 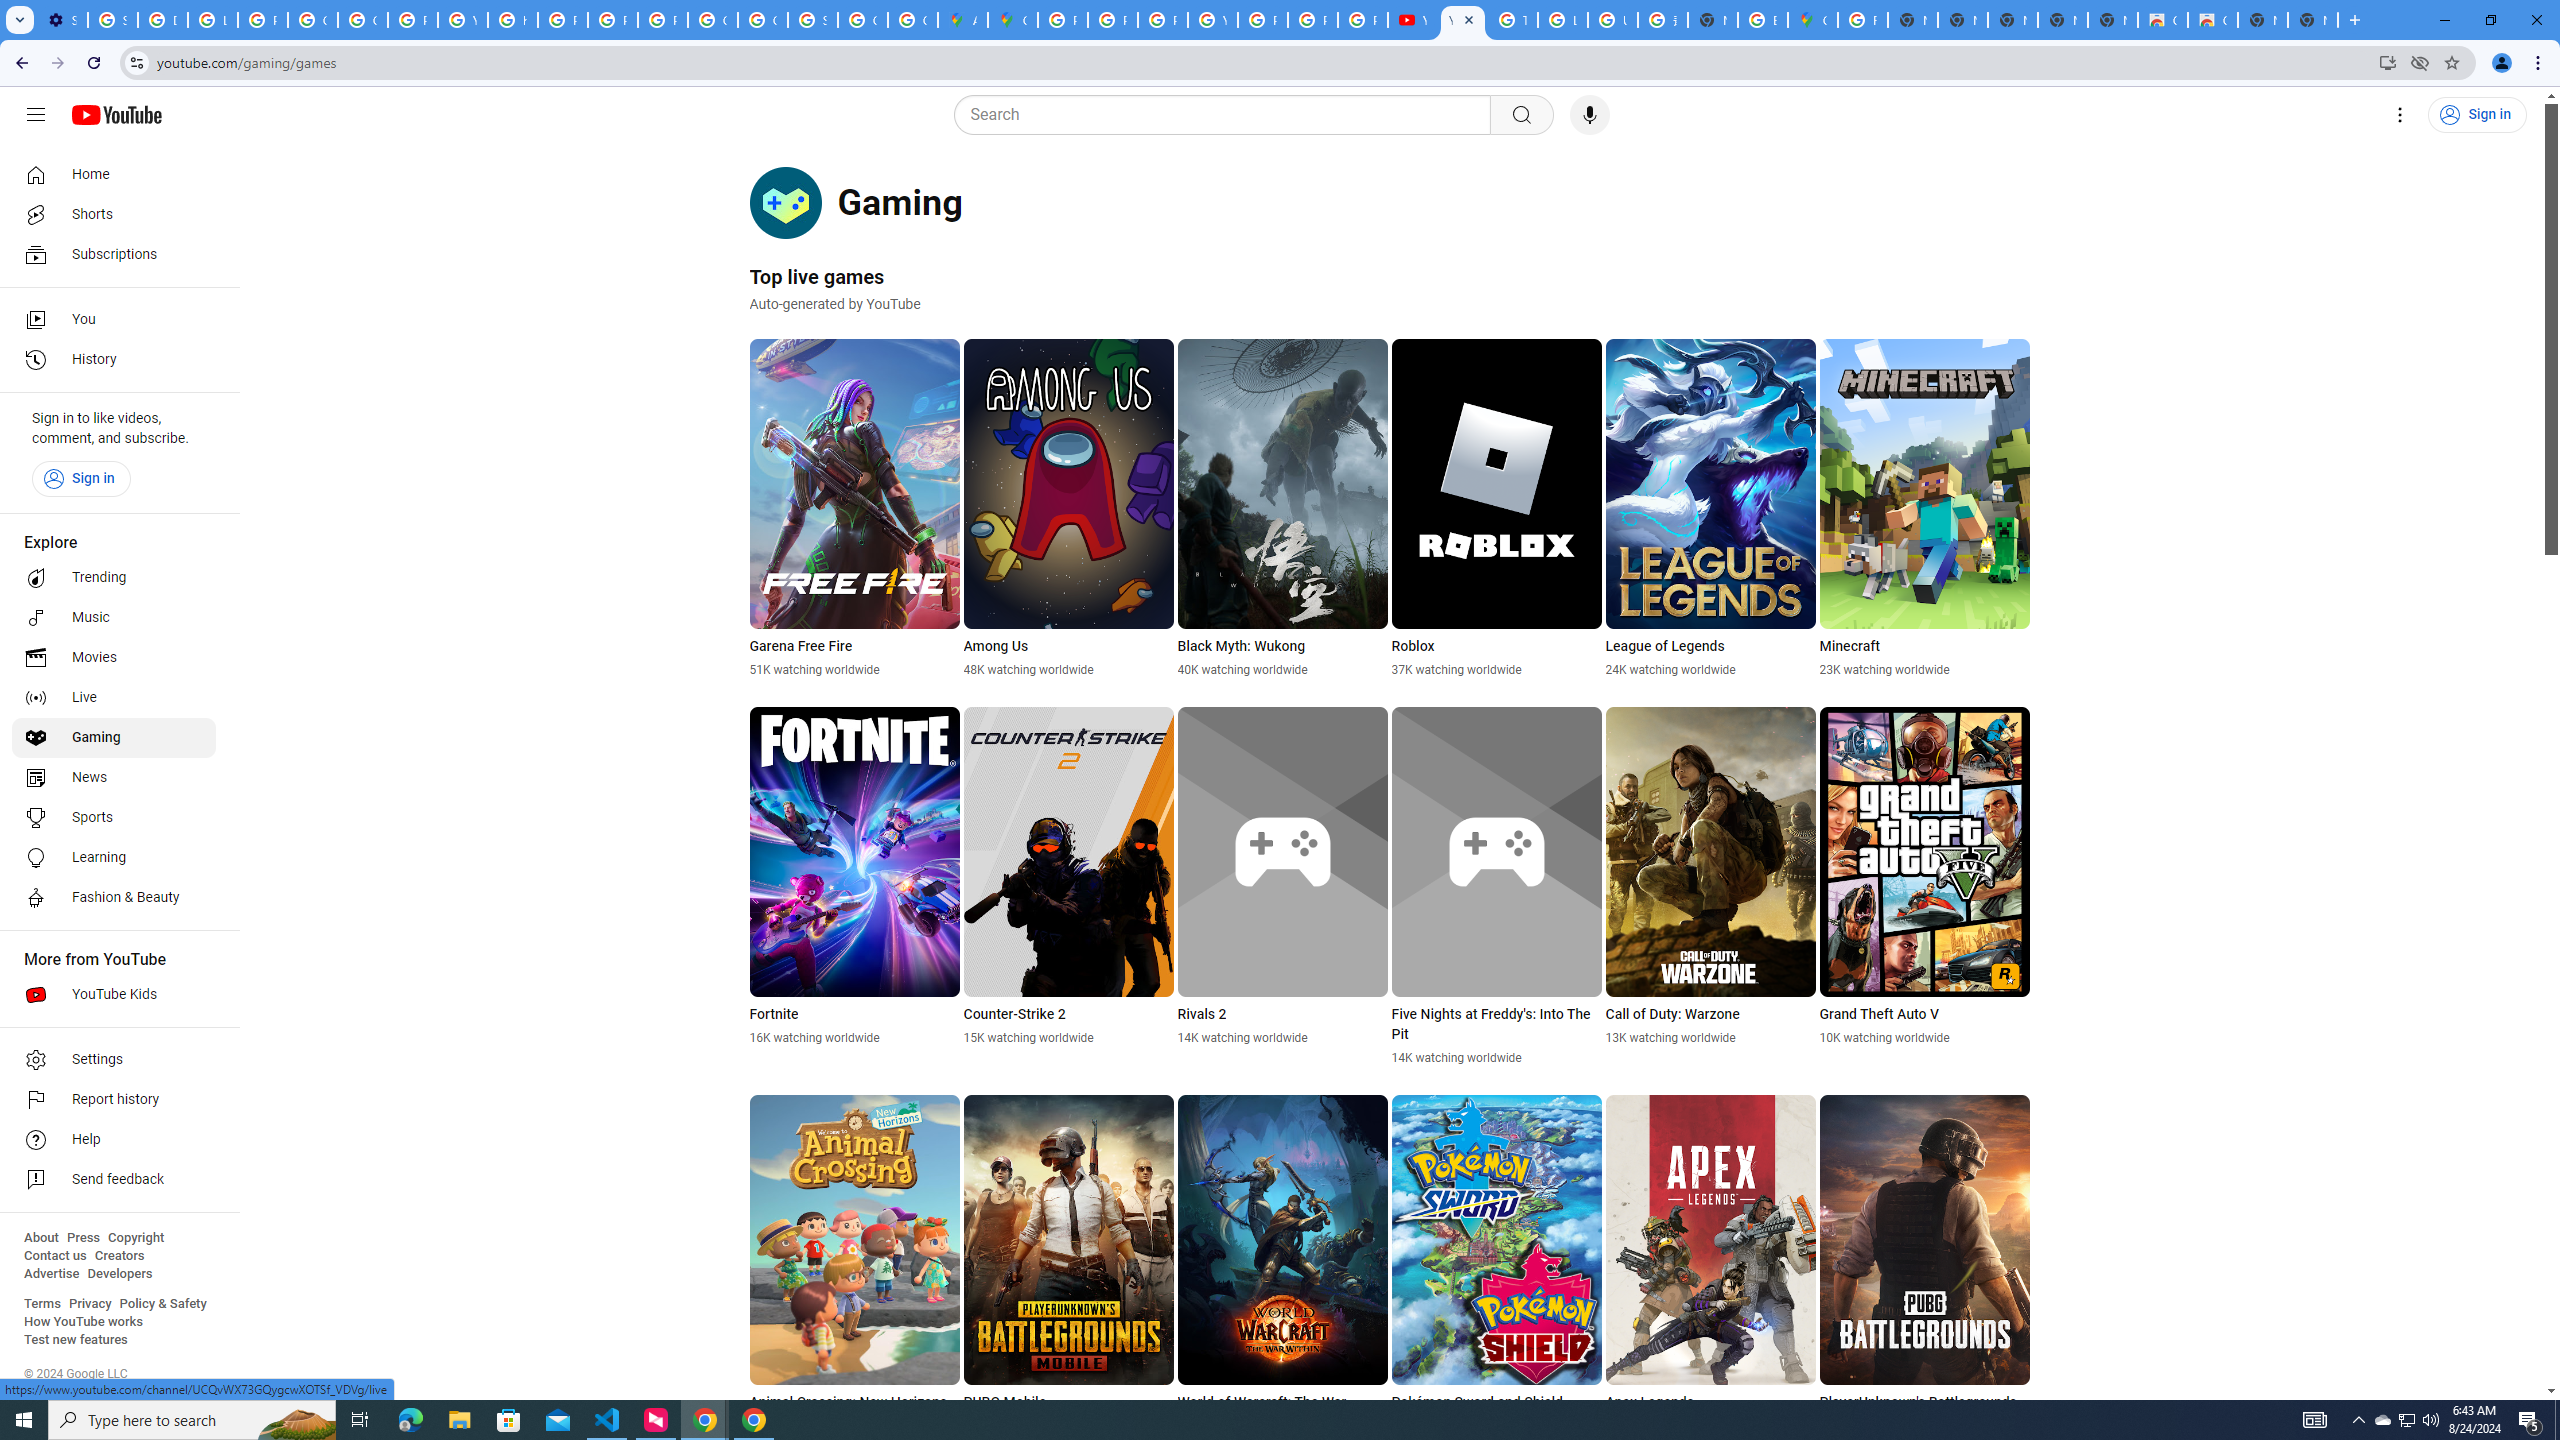 I want to click on Fortnite 16K watching worldwide, so click(x=855, y=876).